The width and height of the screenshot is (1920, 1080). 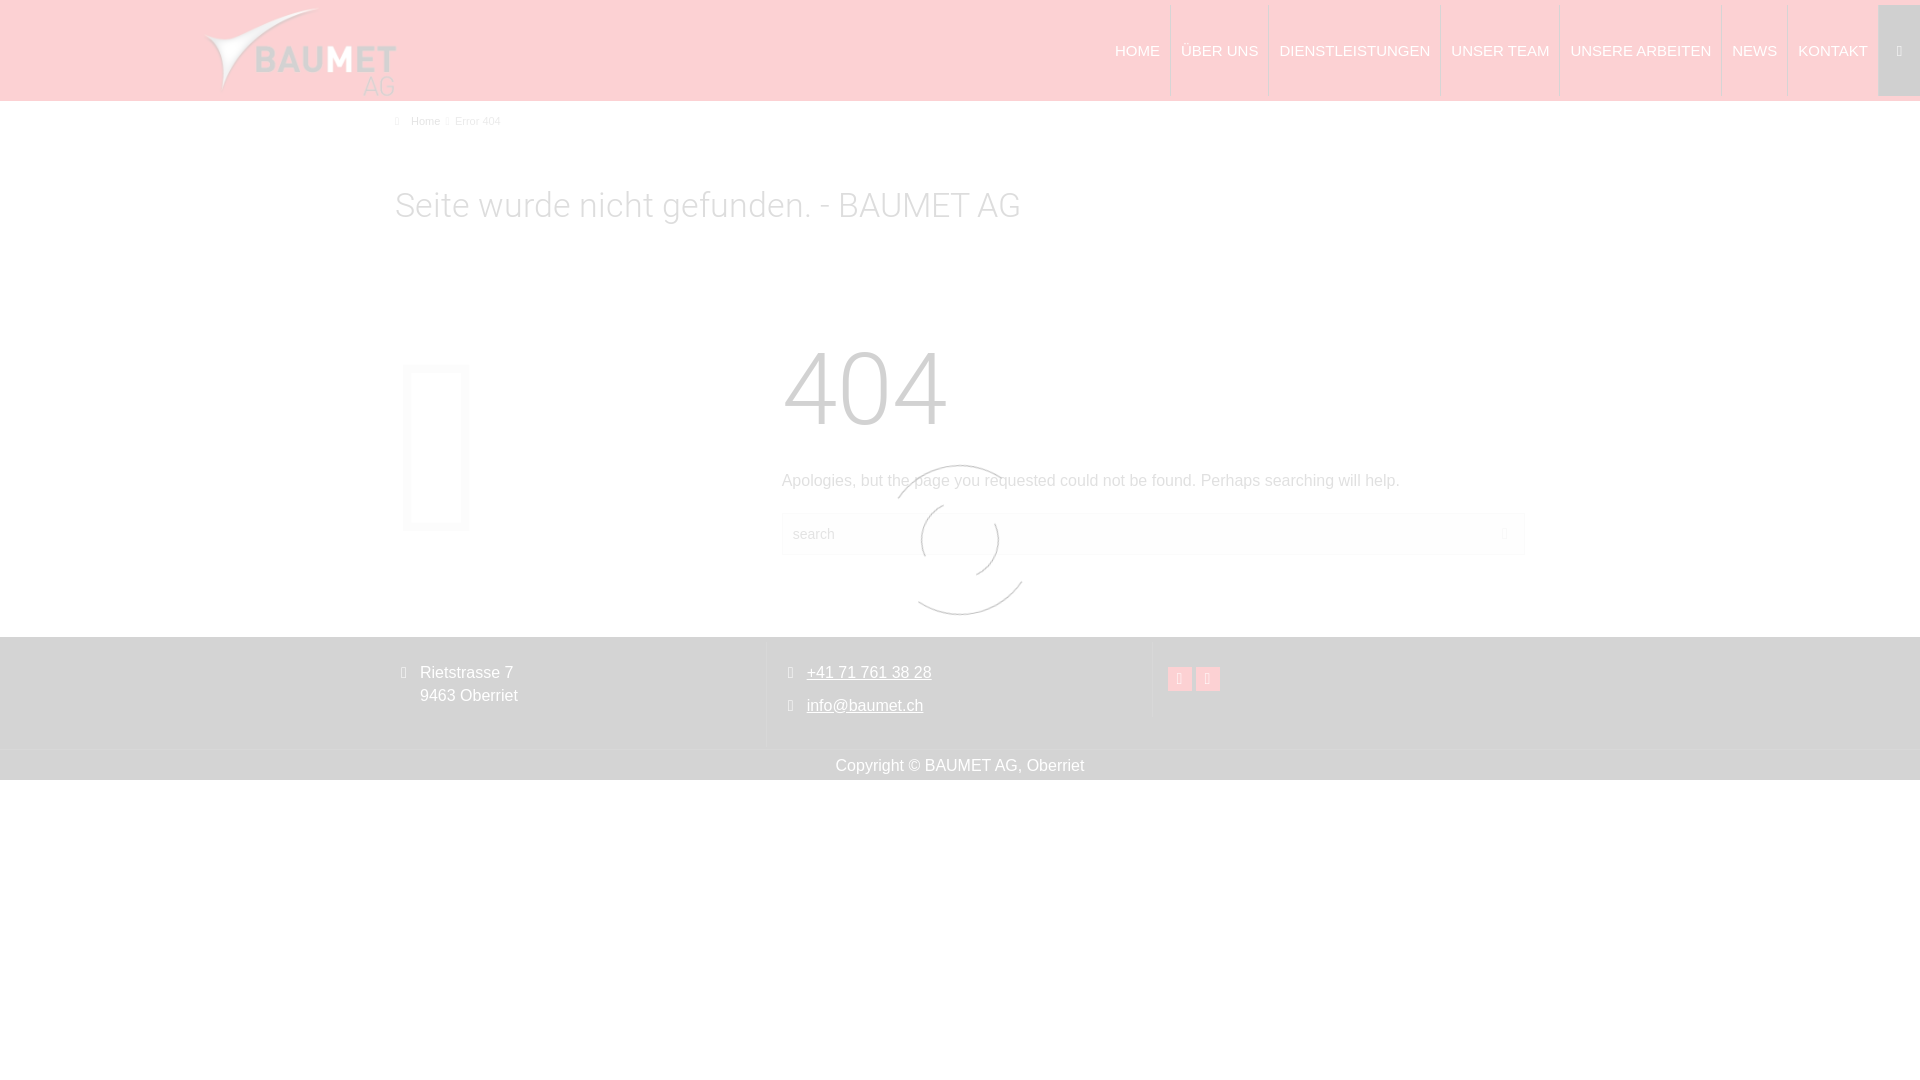 I want to click on Instagram, so click(x=1208, y=679).